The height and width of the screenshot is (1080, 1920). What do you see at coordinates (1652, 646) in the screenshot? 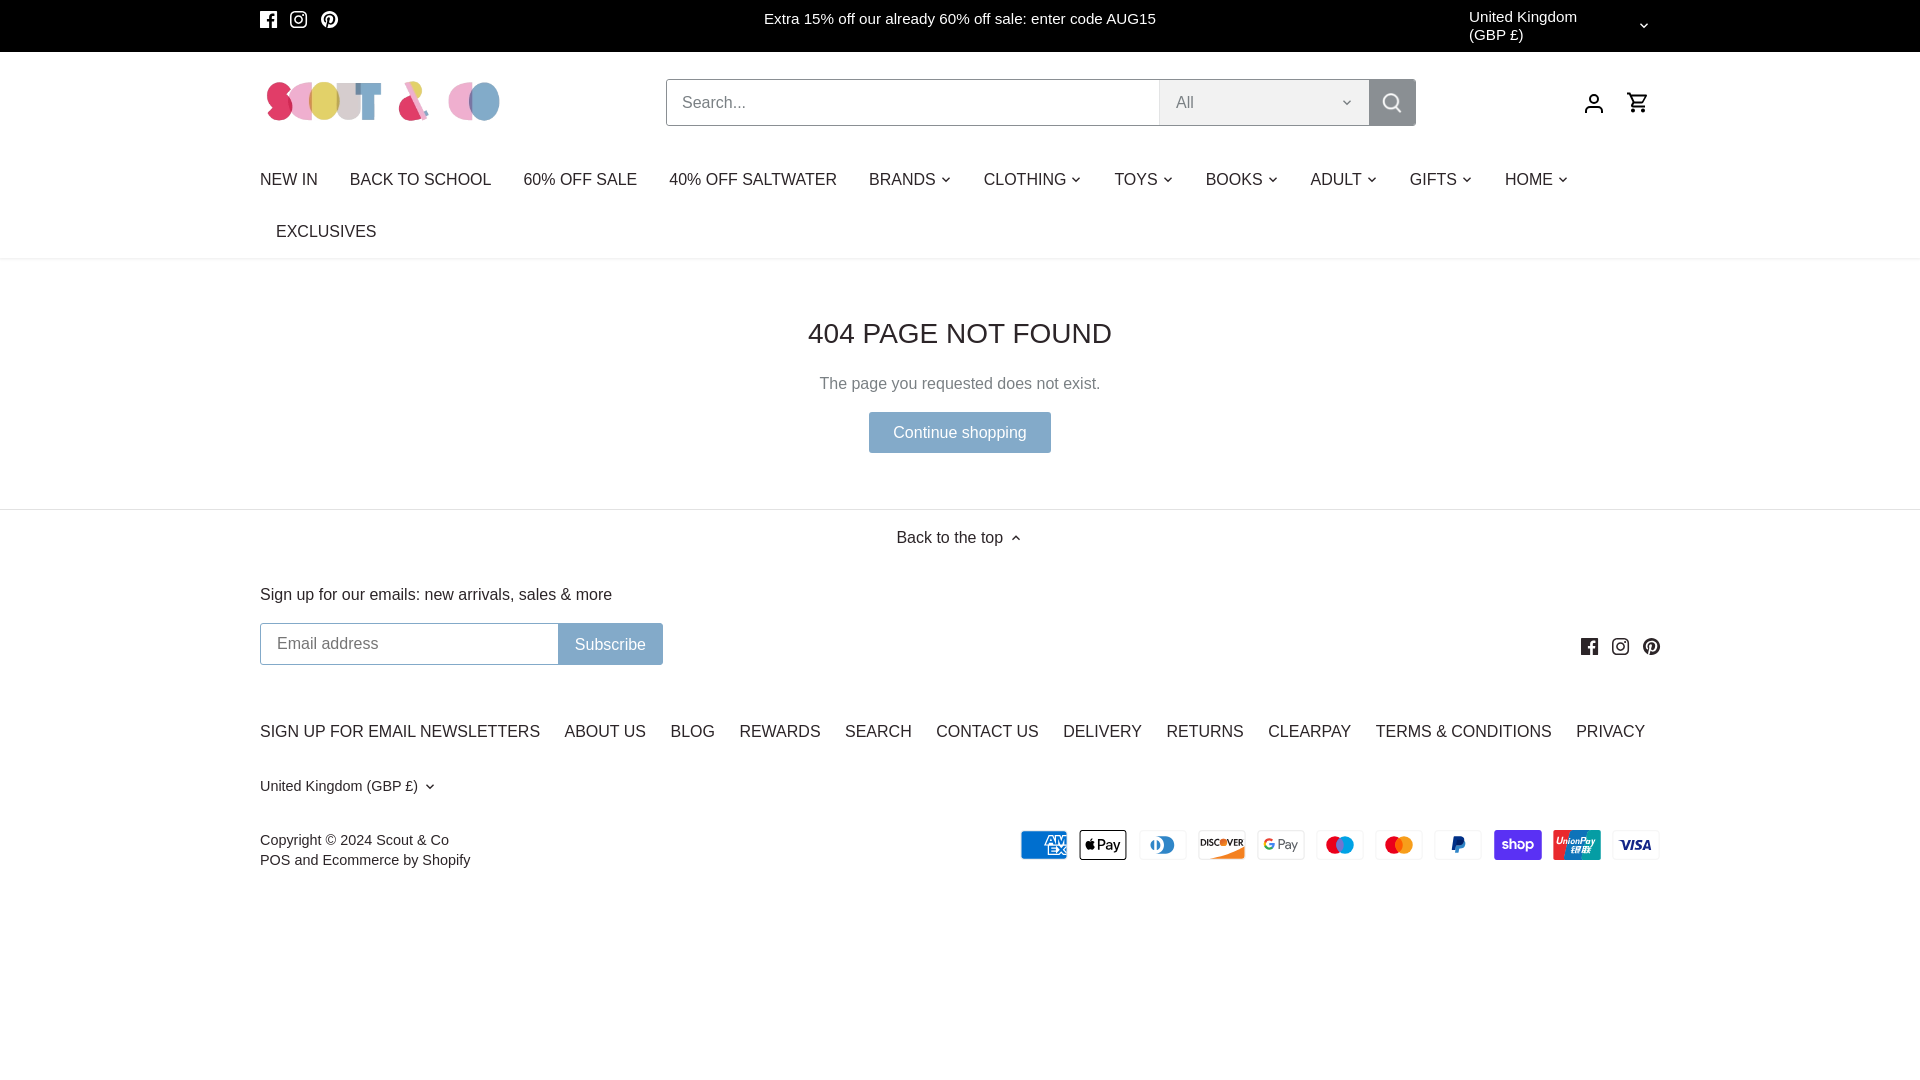
I see `Pinterest` at bounding box center [1652, 646].